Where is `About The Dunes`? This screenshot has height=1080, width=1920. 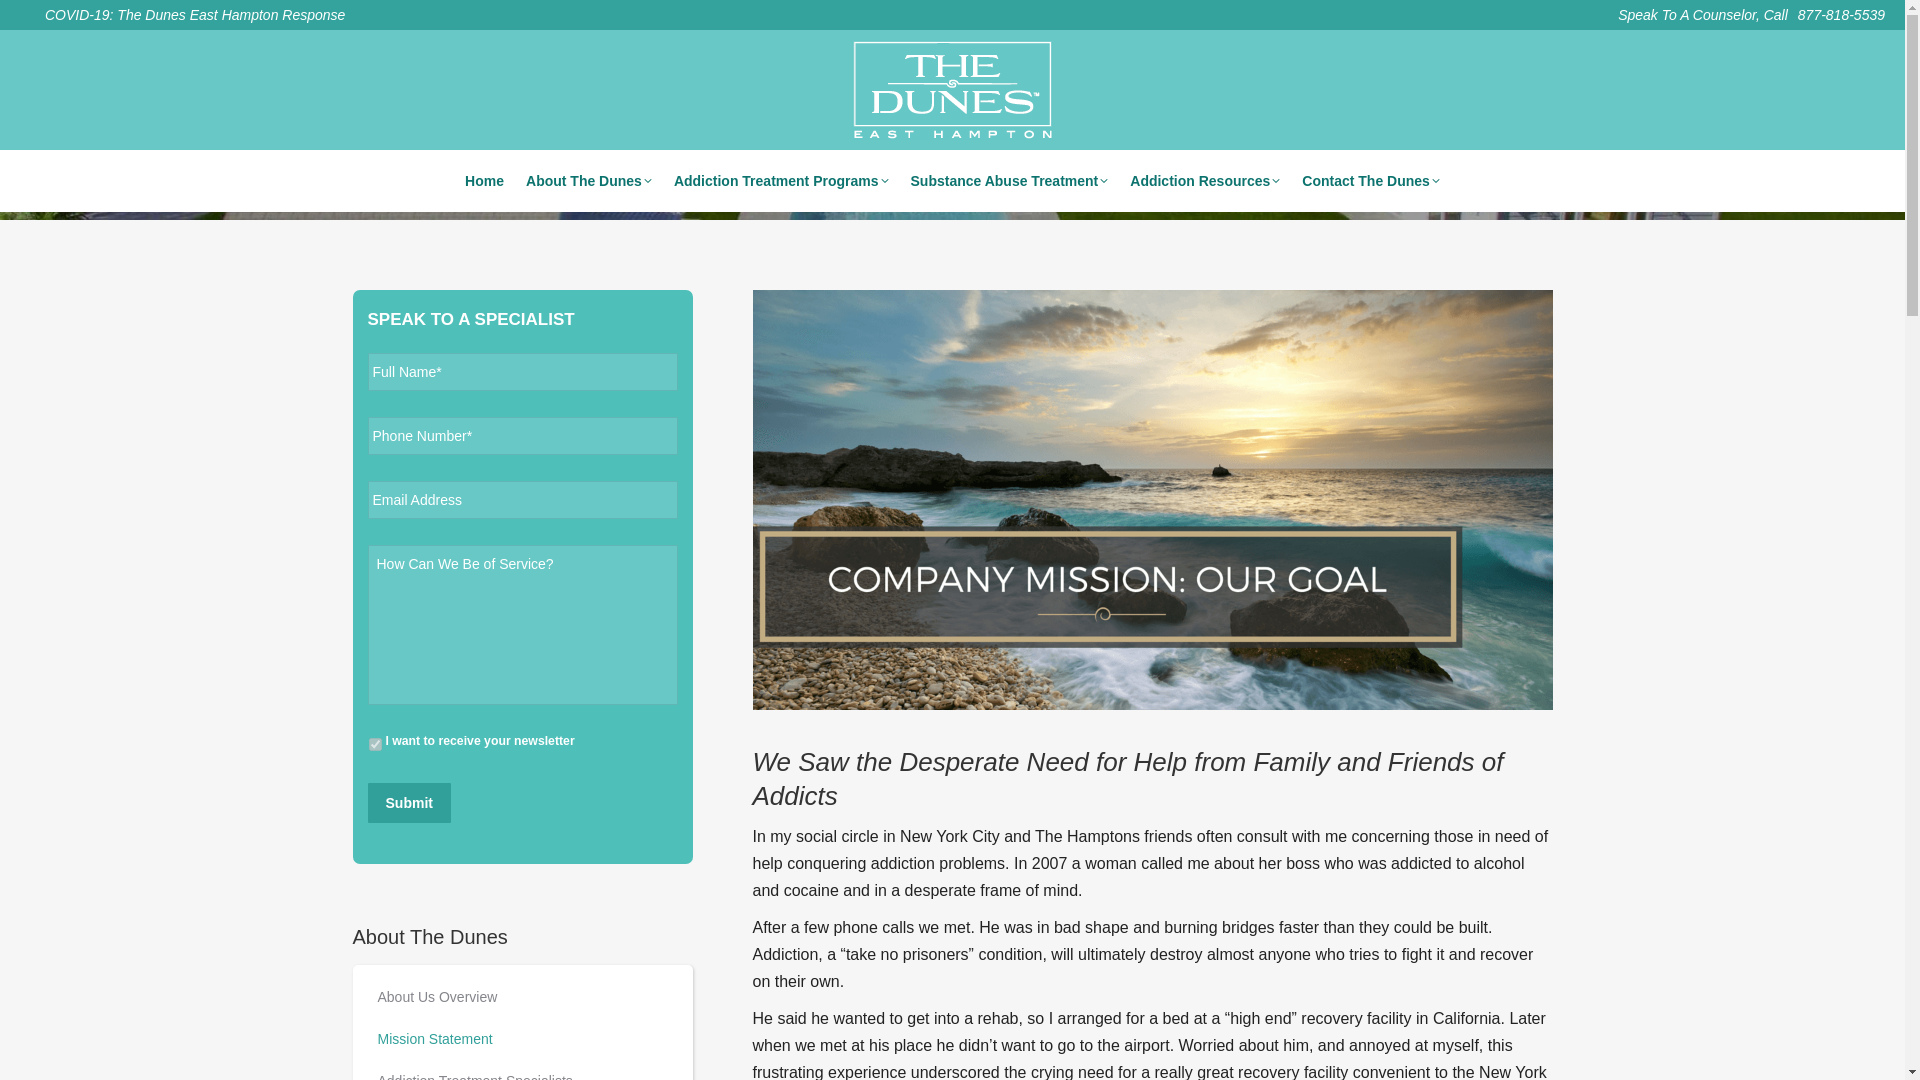 About The Dunes is located at coordinates (589, 181).